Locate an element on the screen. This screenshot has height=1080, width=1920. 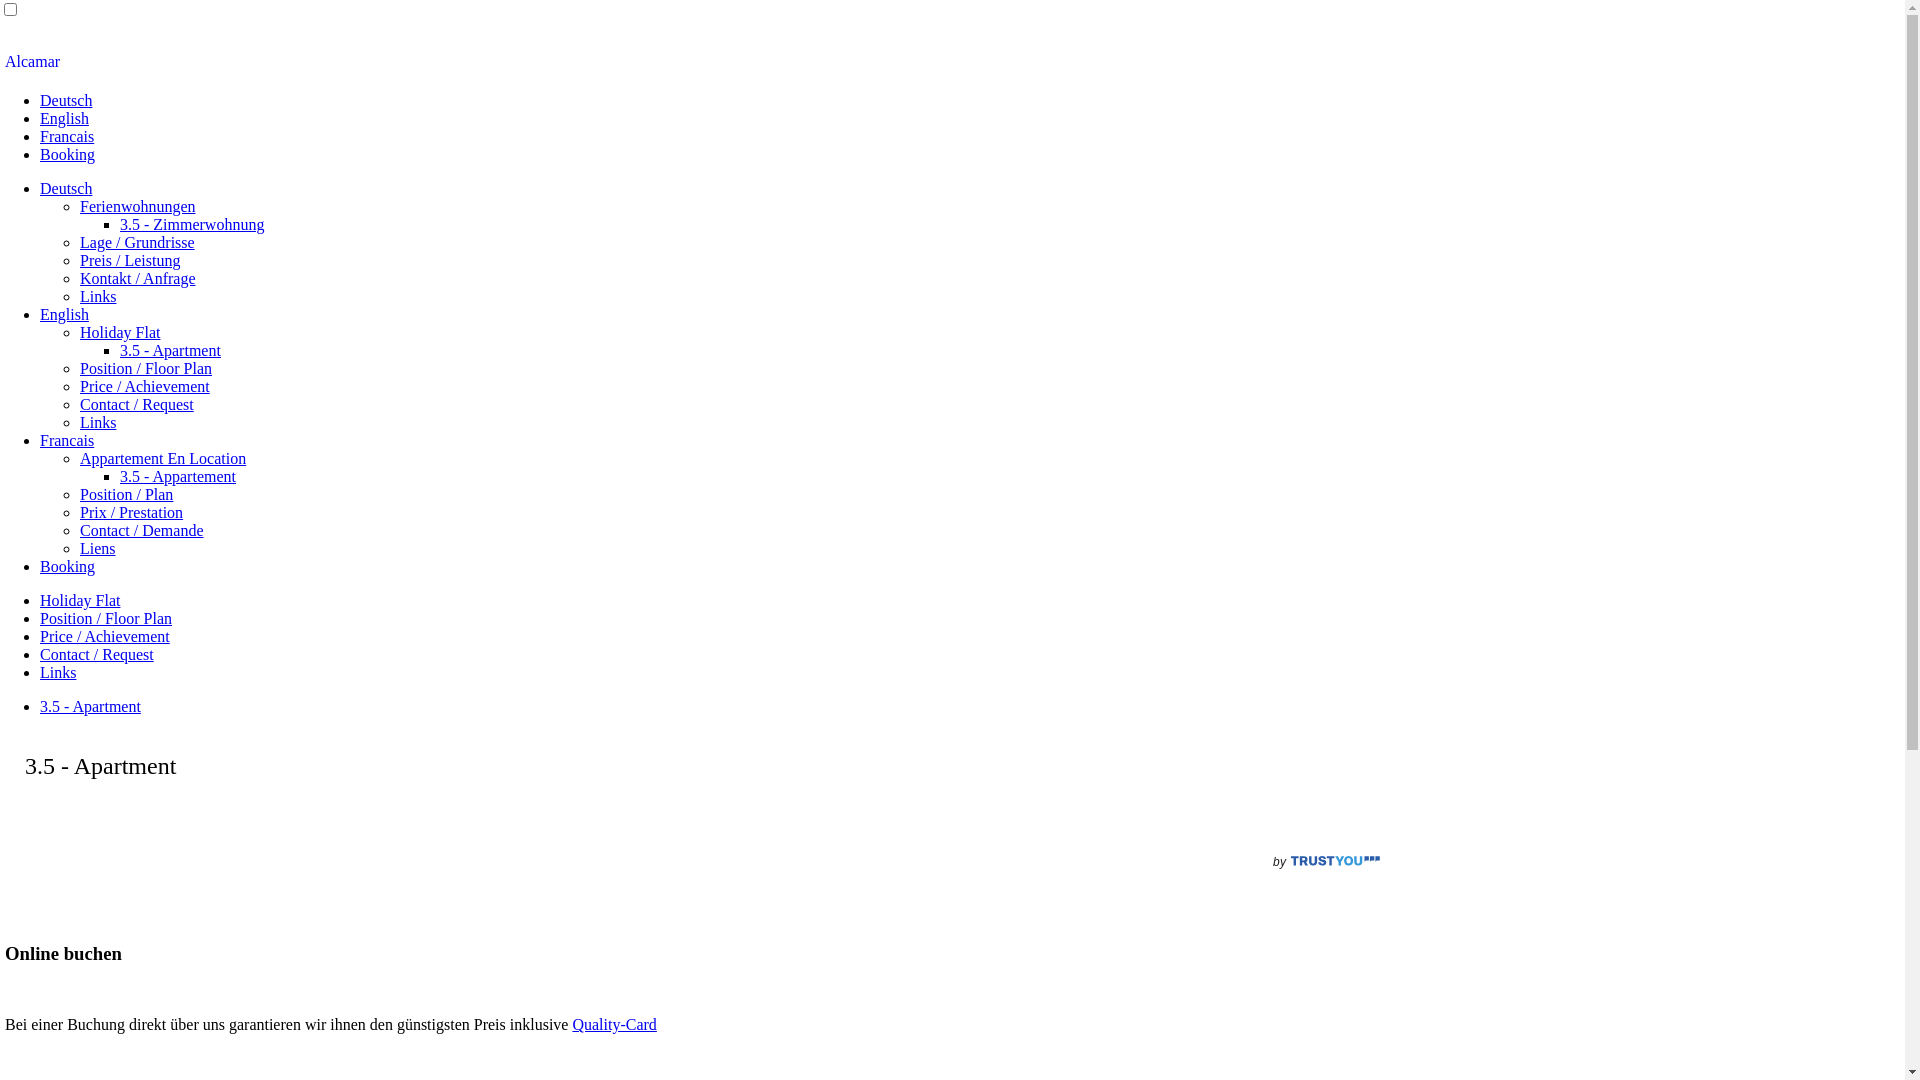
Deutsch is located at coordinates (66, 188).